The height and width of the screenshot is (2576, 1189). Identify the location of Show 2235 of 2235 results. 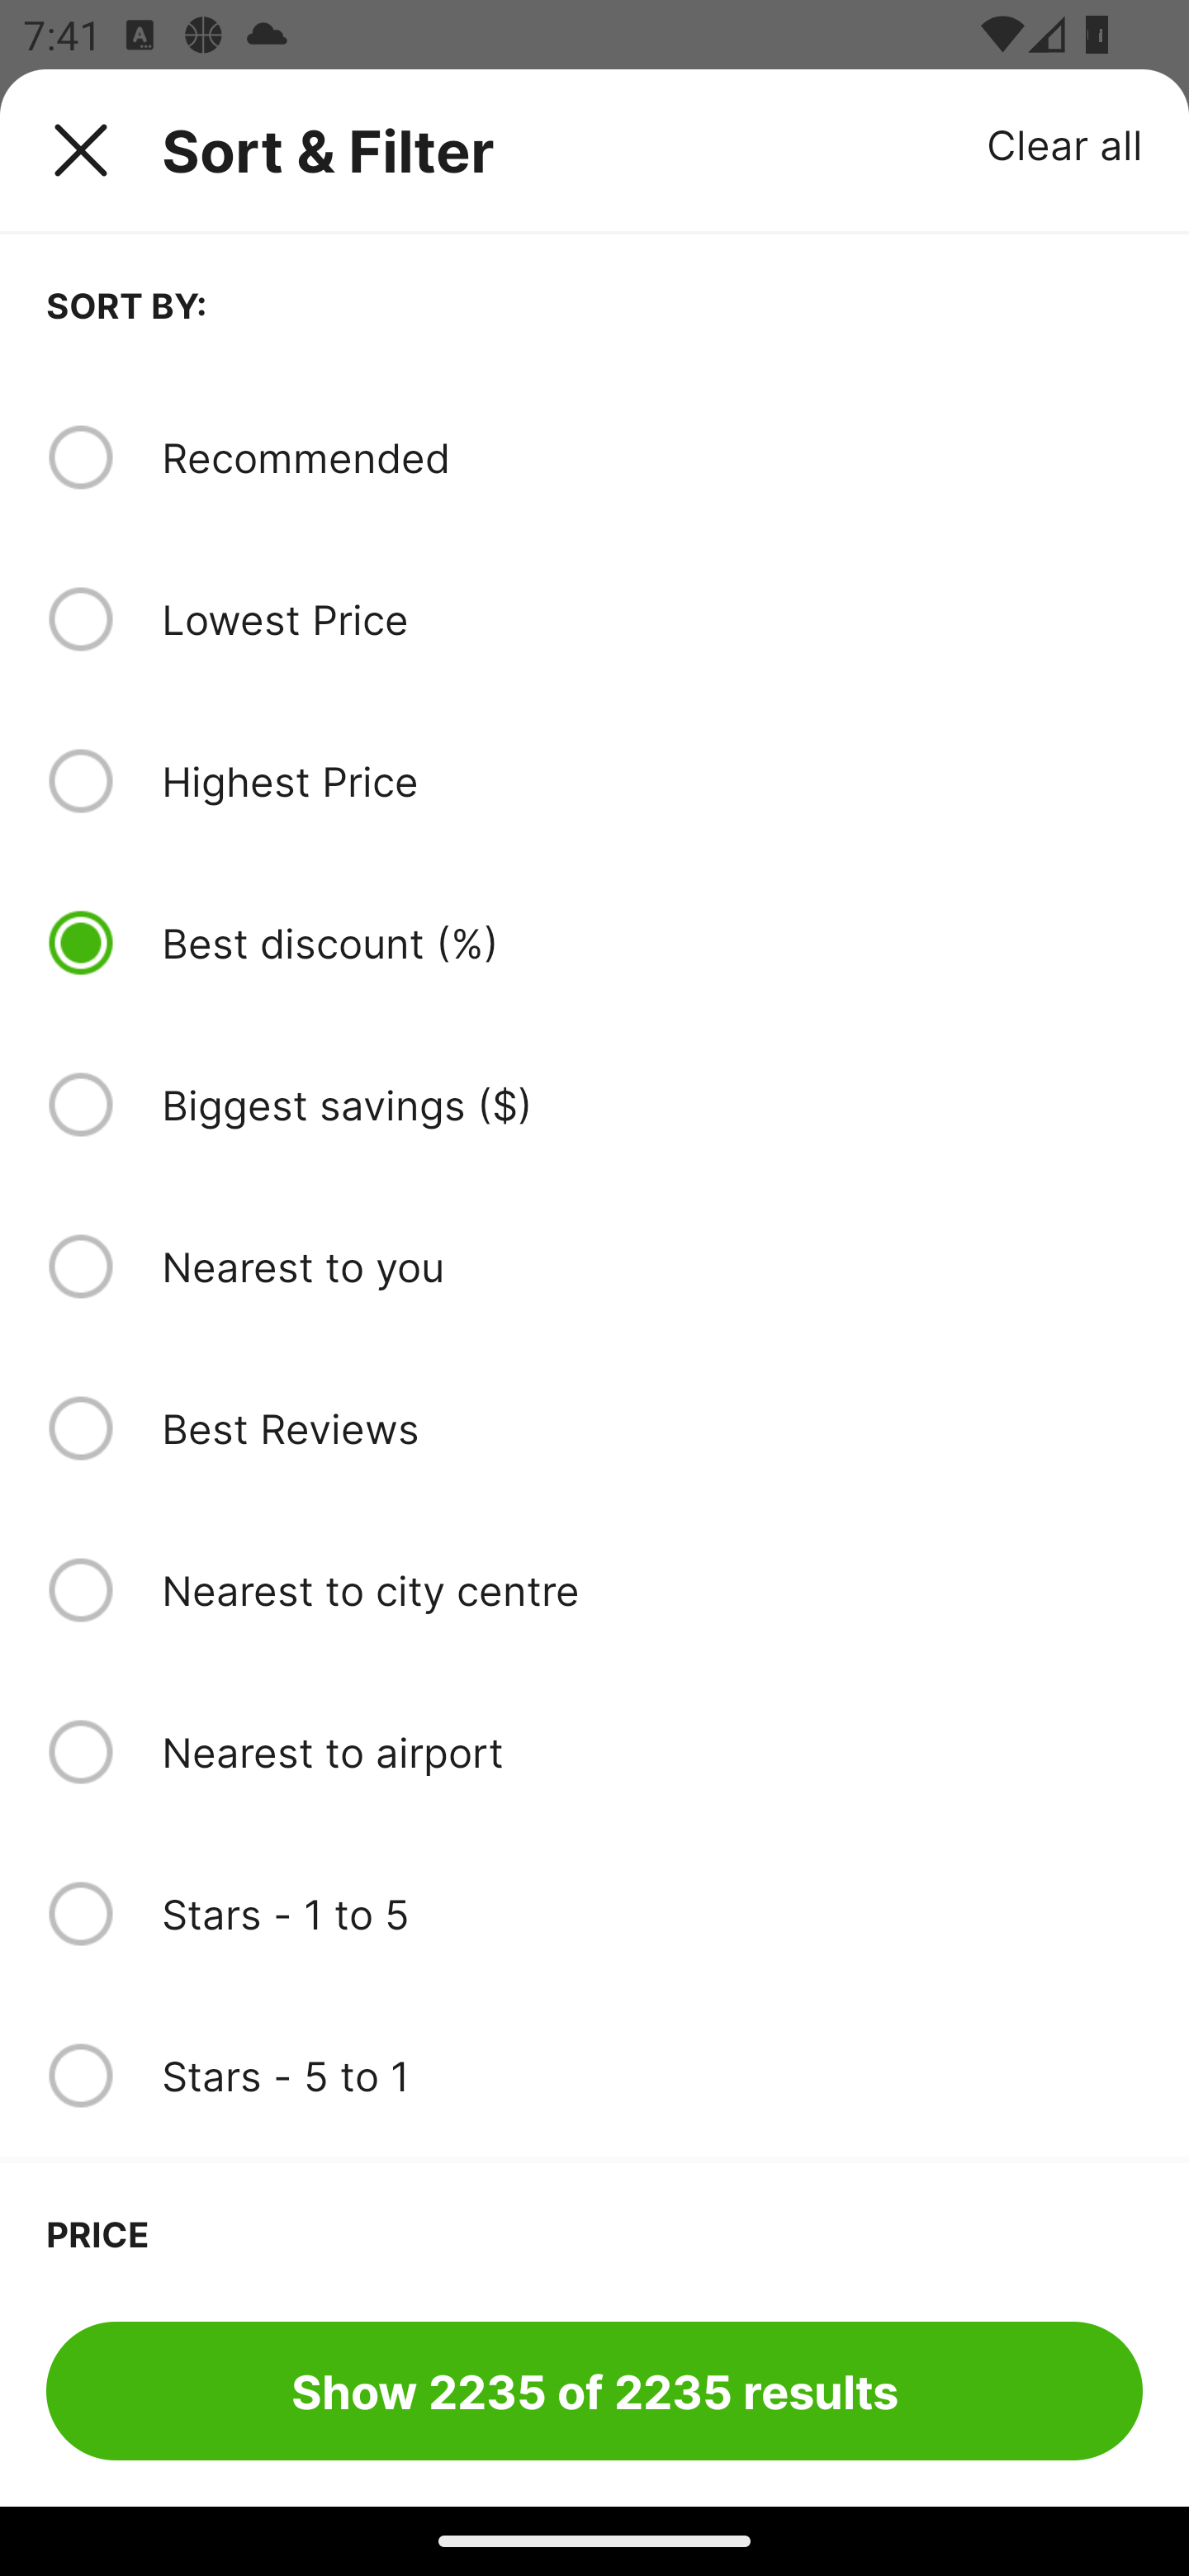
(594, 2390).